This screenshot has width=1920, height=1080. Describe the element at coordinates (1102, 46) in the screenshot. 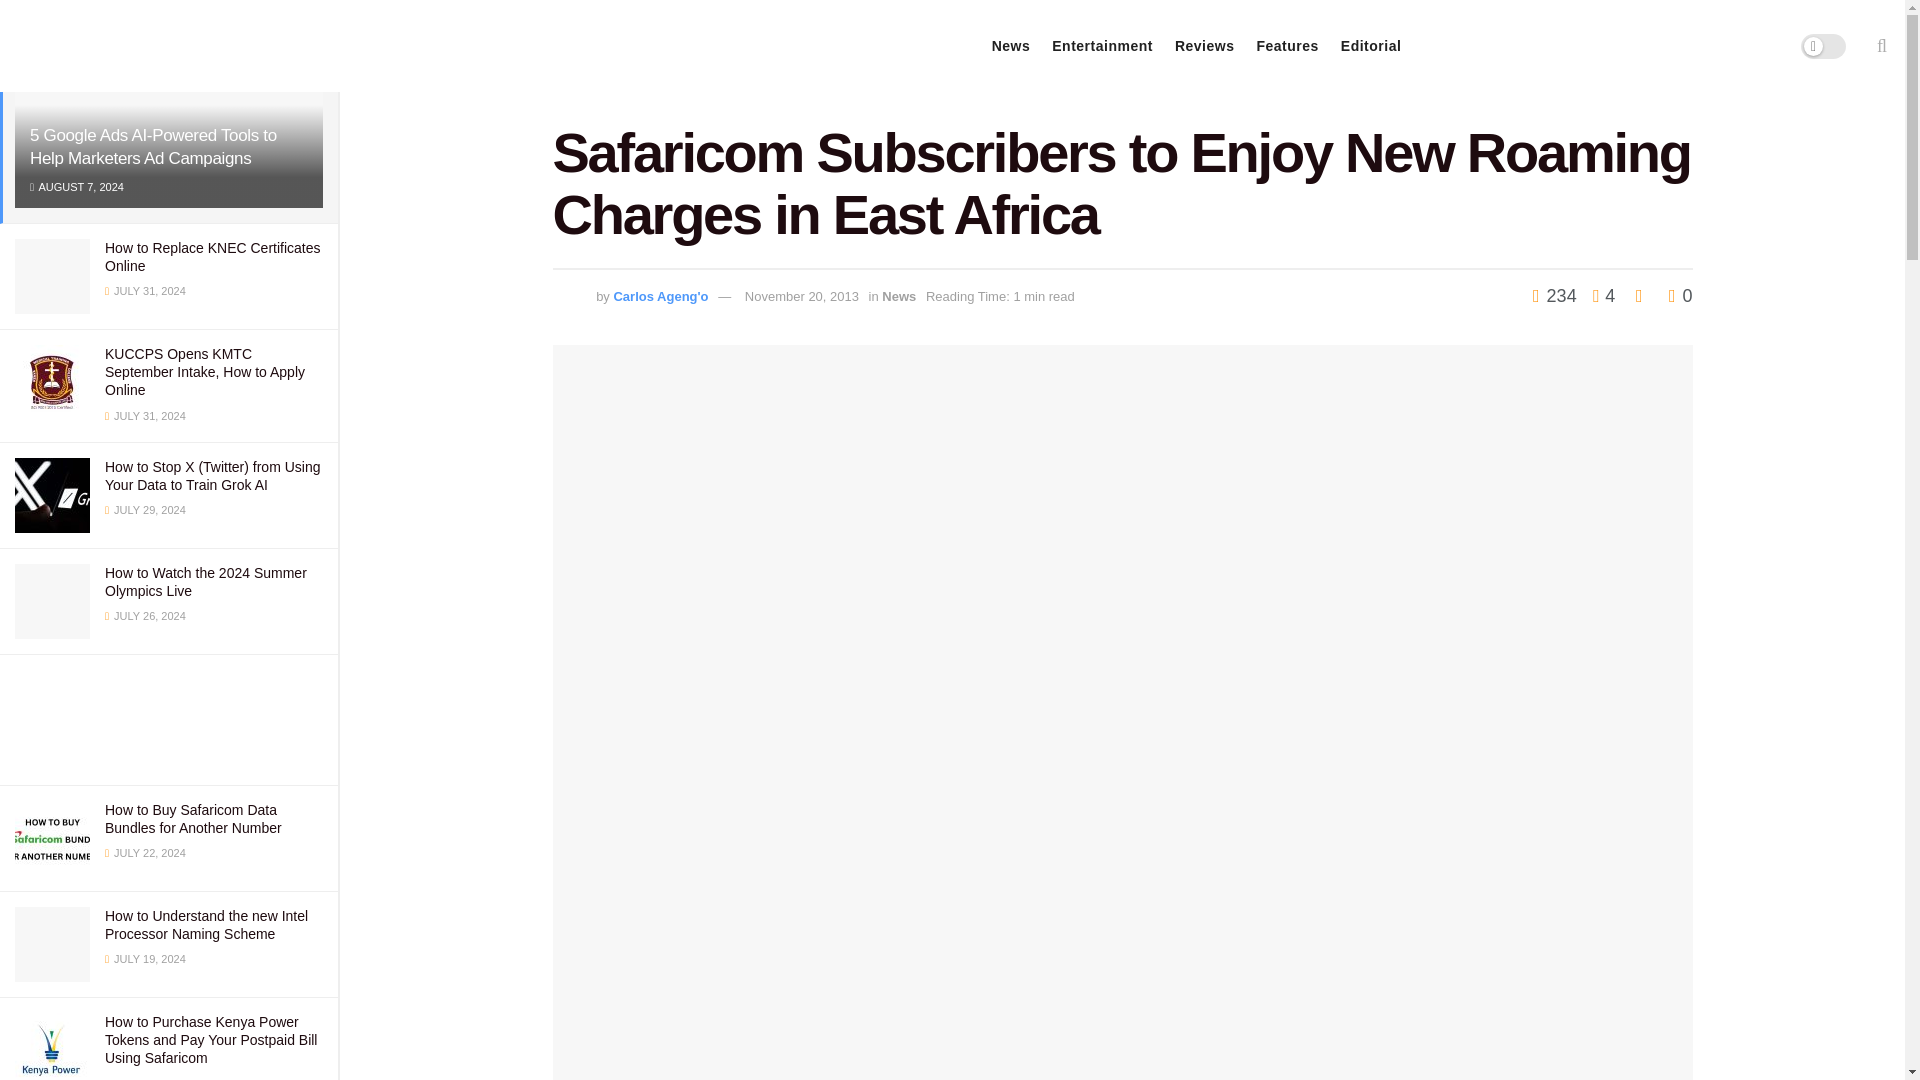

I see `Entertainment` at that location.